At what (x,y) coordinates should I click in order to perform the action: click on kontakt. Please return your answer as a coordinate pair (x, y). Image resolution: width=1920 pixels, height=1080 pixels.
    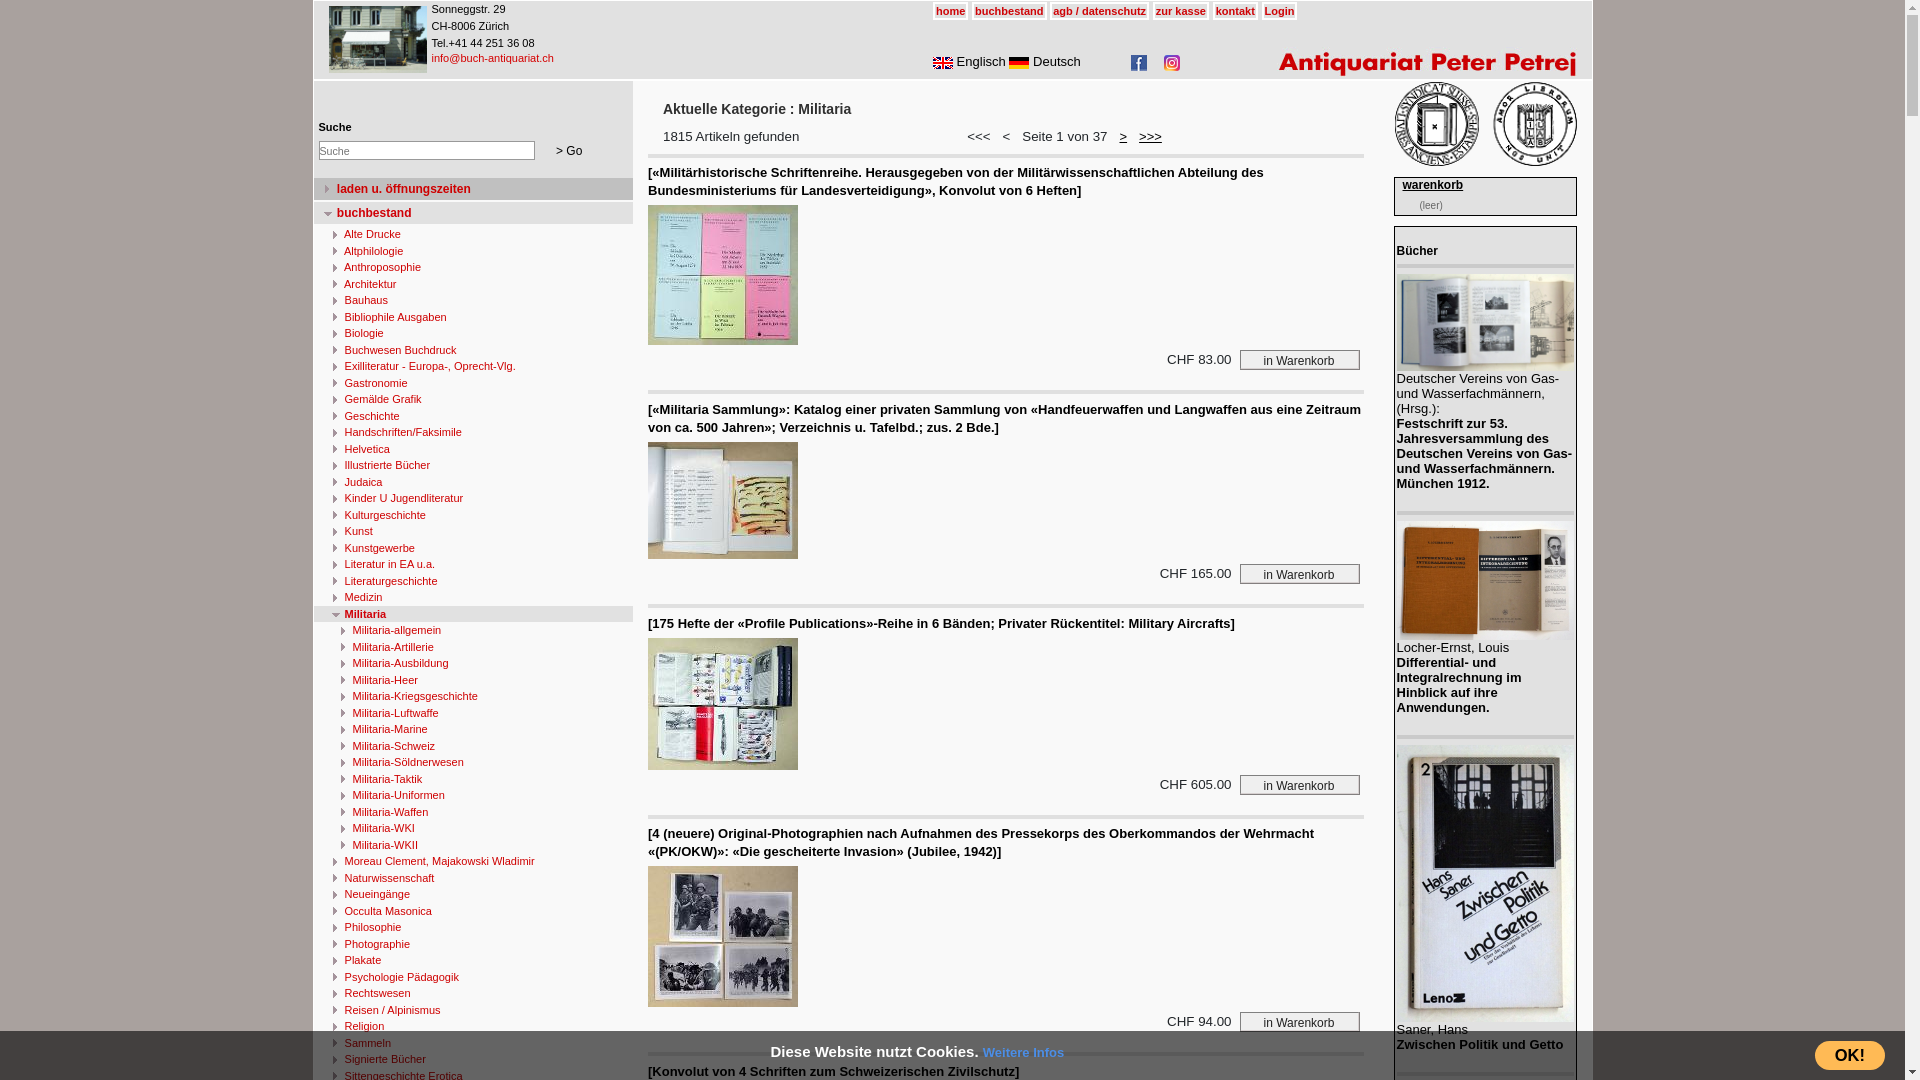
    Looking at the image, I should click on (1236, 11).